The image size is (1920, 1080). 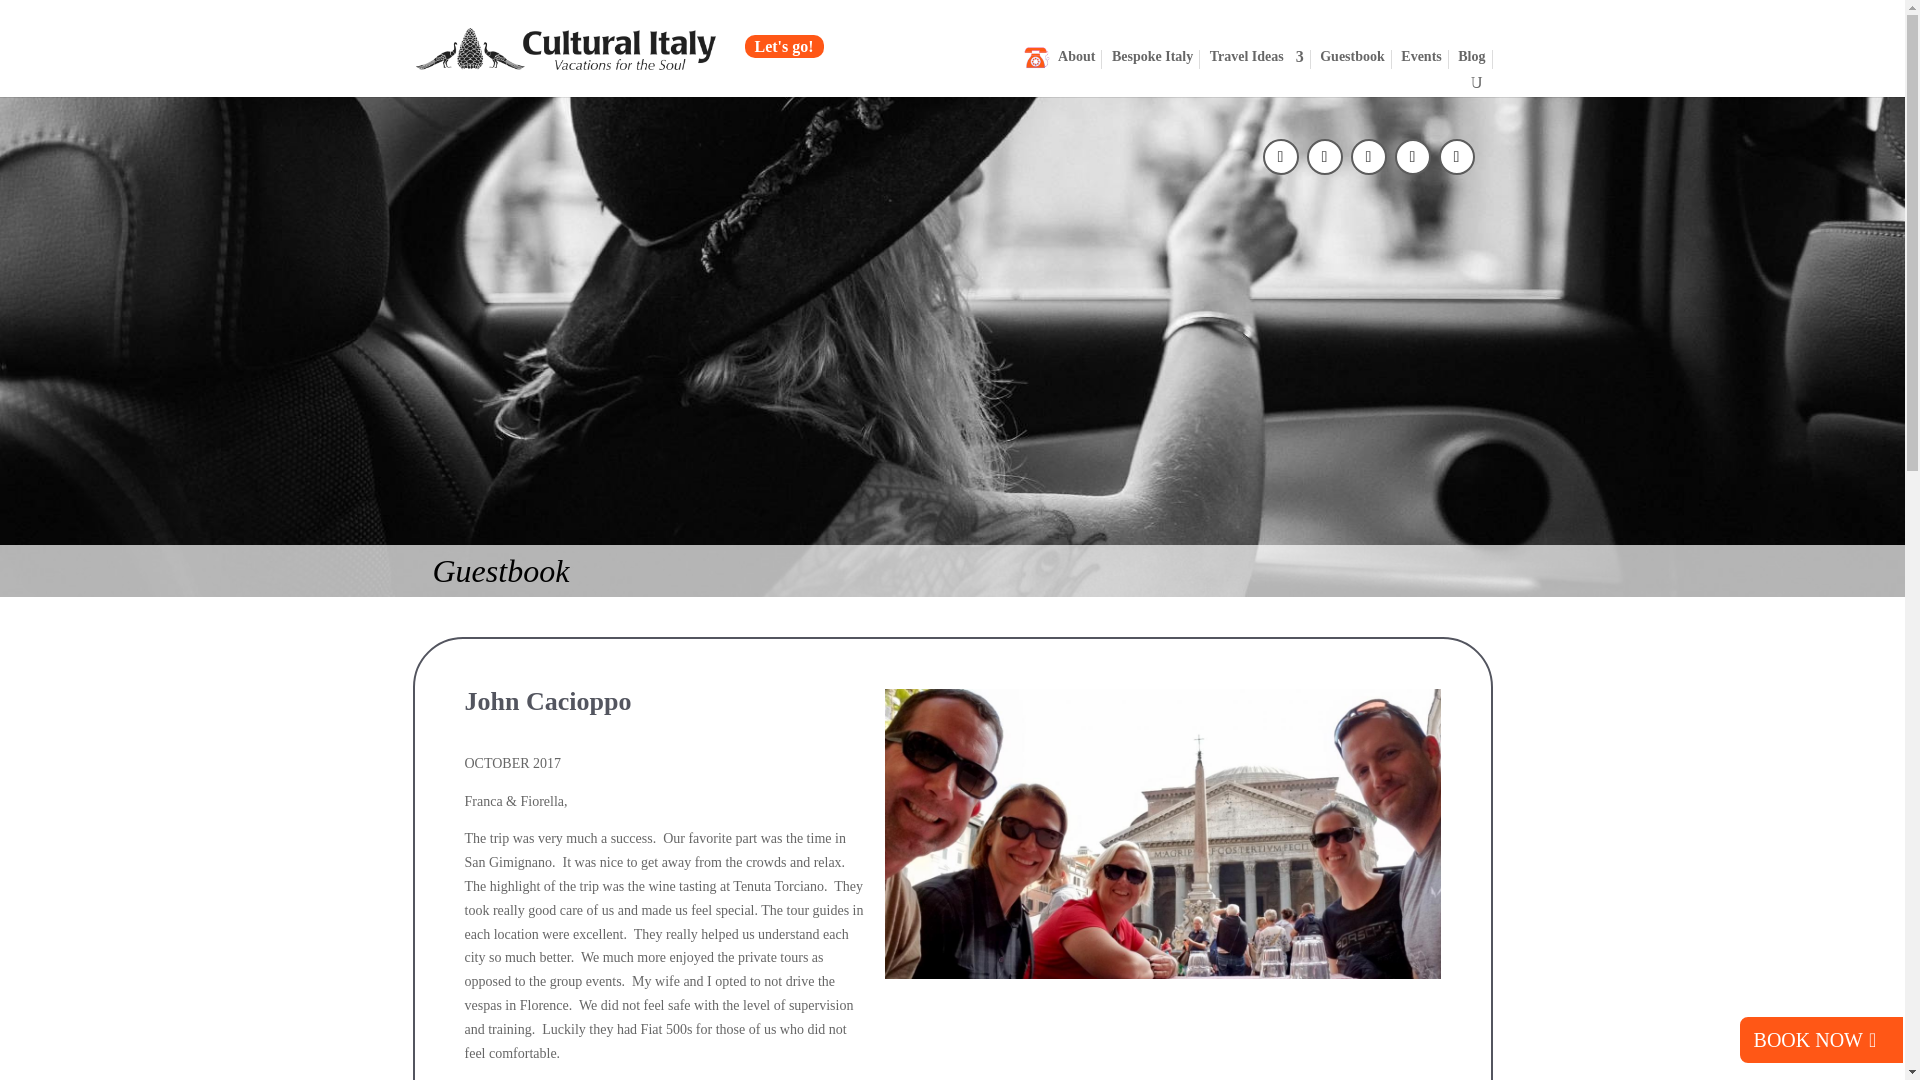 I want to click on Bespoke Italy, so click(x=1152, y=59).